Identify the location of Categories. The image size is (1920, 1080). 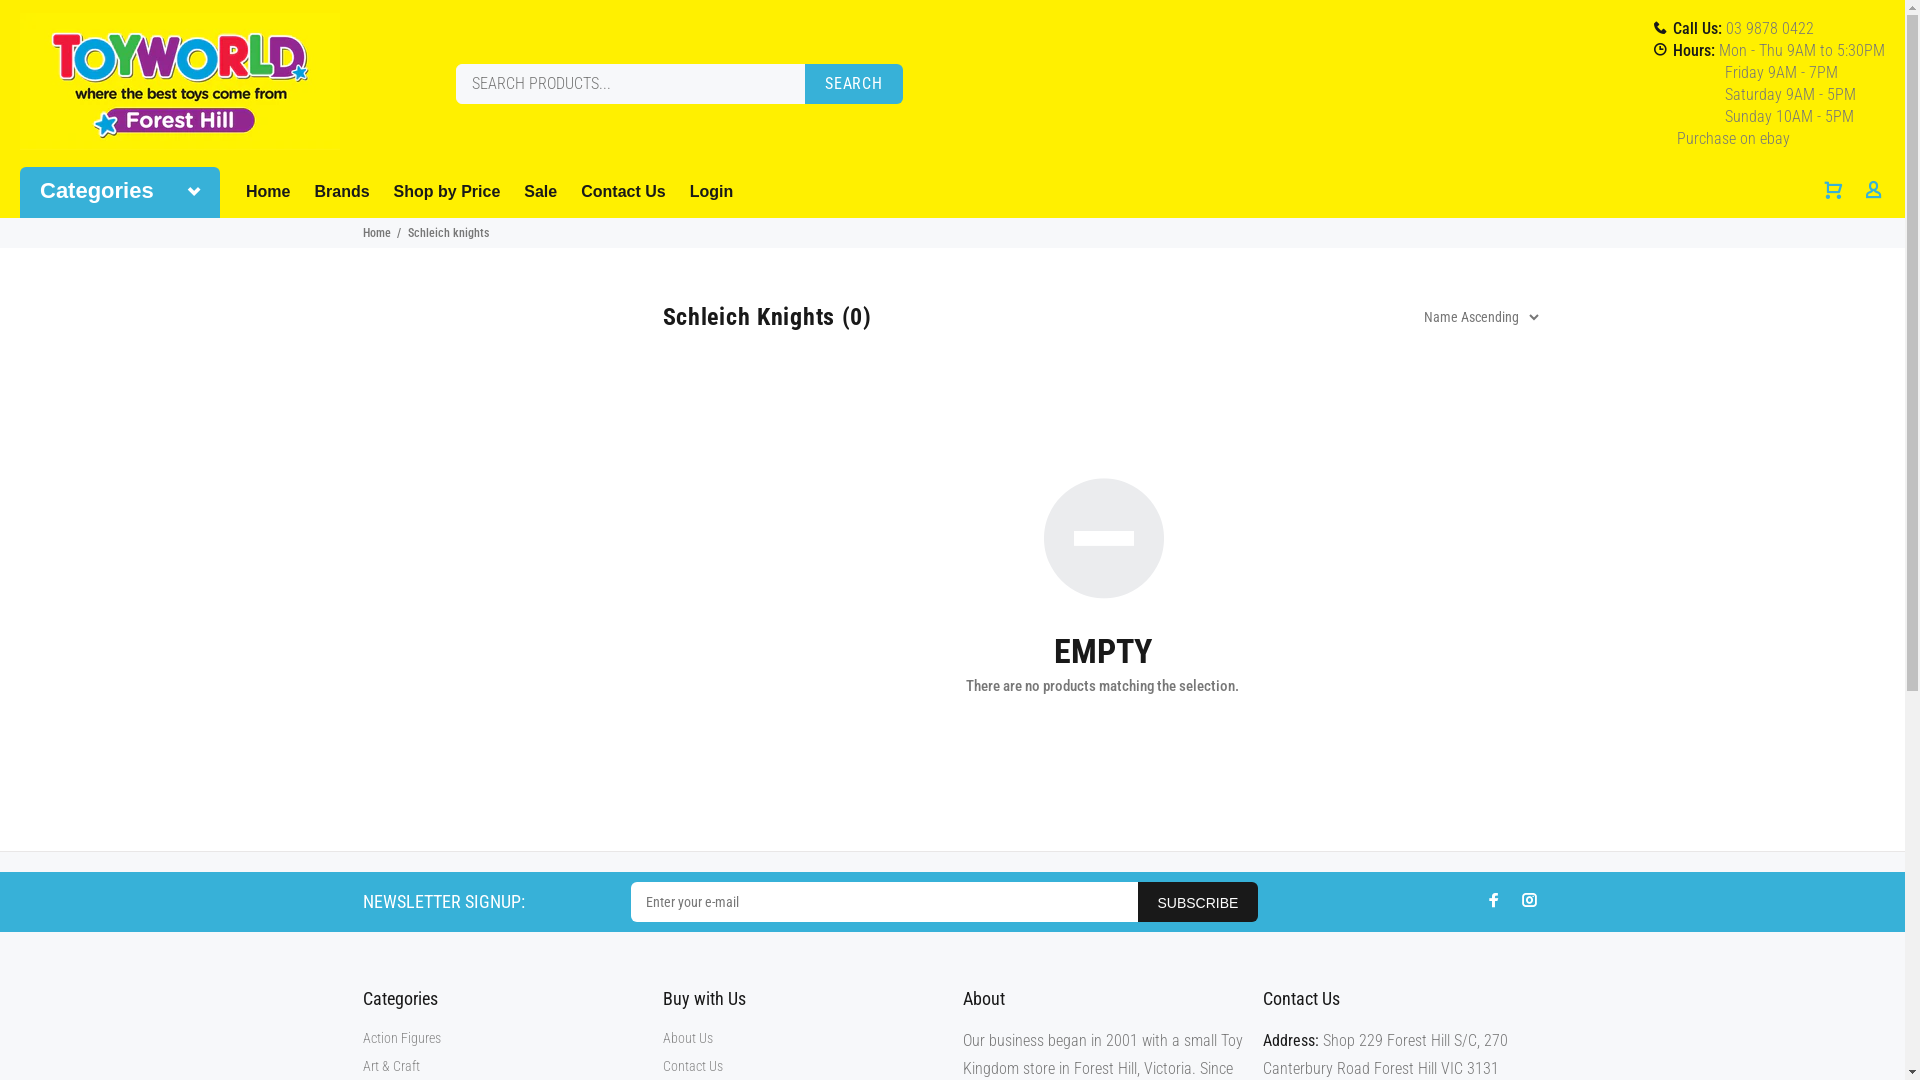
(120, 192).